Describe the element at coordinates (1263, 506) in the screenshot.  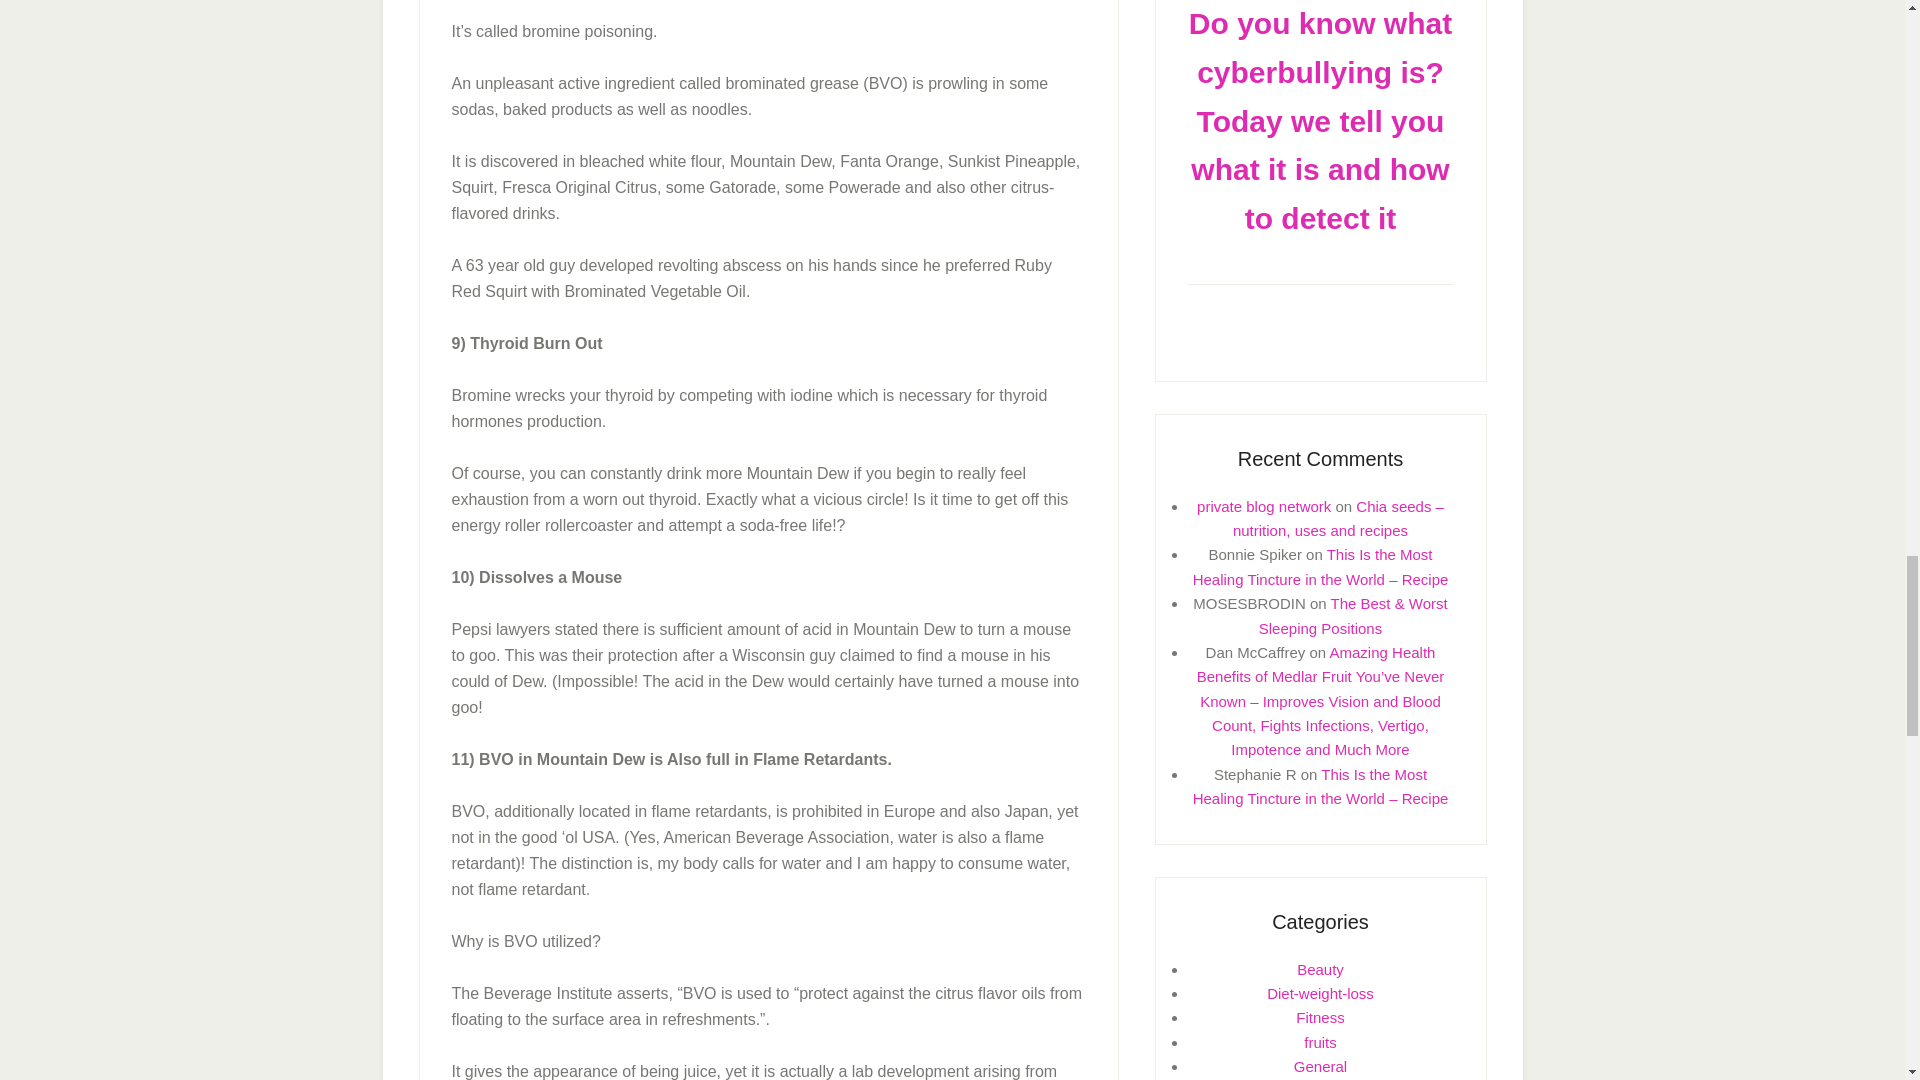
I see `private blog network` at that location.